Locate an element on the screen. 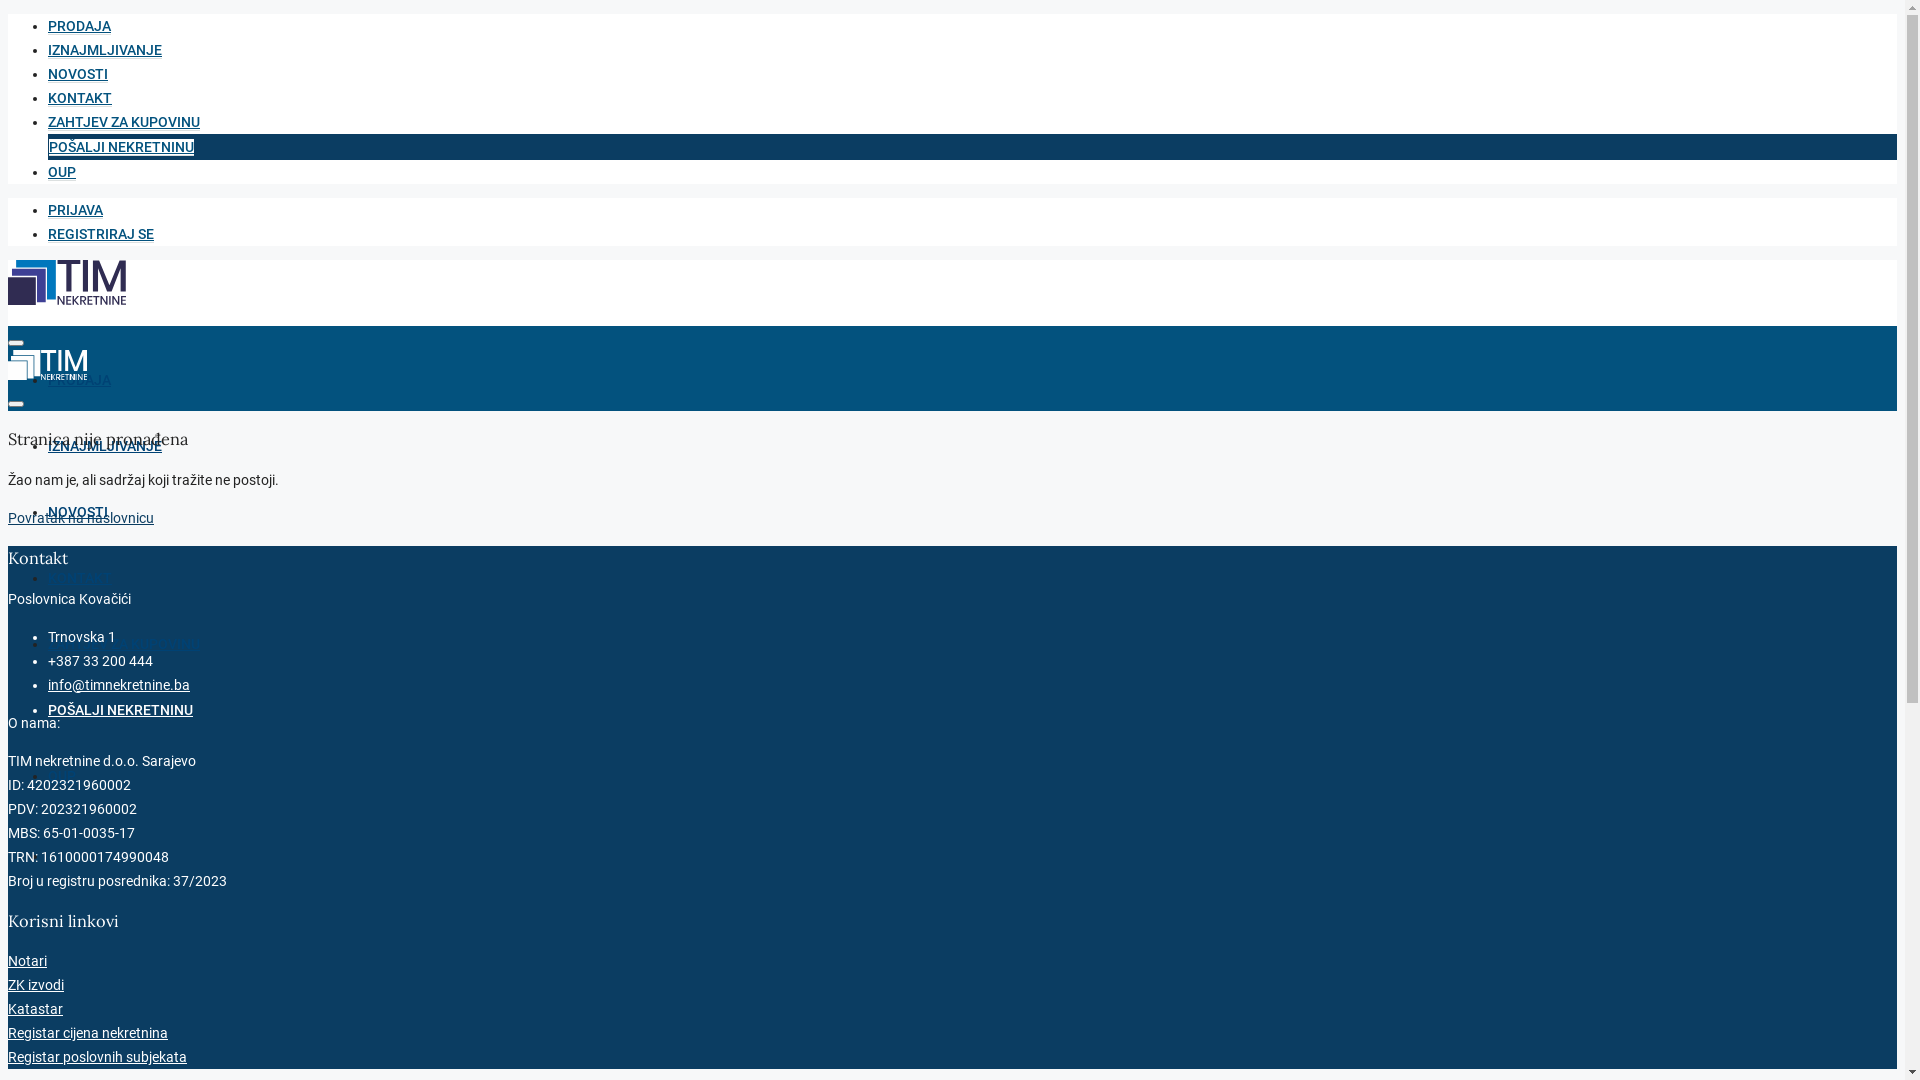  ZK izvodi is located at coordinates (36, 985).